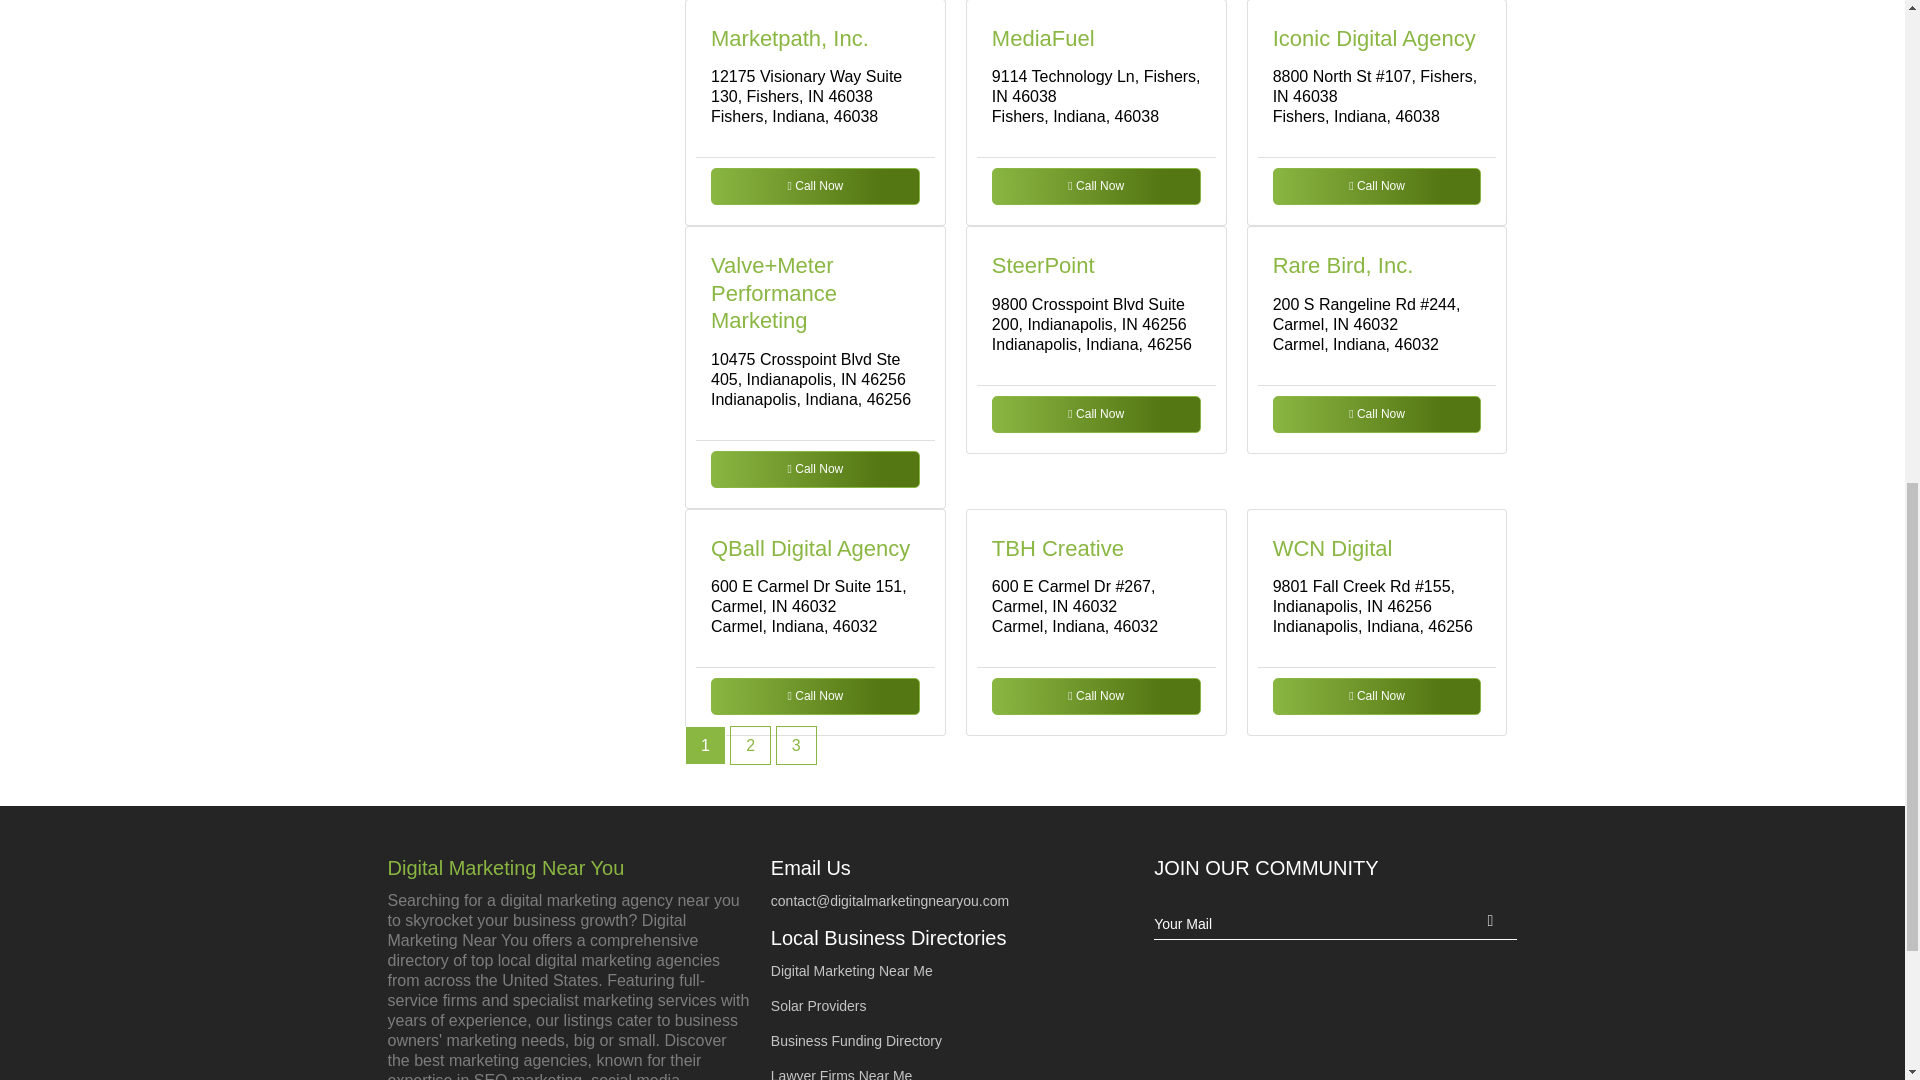 The image size is (1920, 1080). I want to click on Call Now, so click(1377, 696).